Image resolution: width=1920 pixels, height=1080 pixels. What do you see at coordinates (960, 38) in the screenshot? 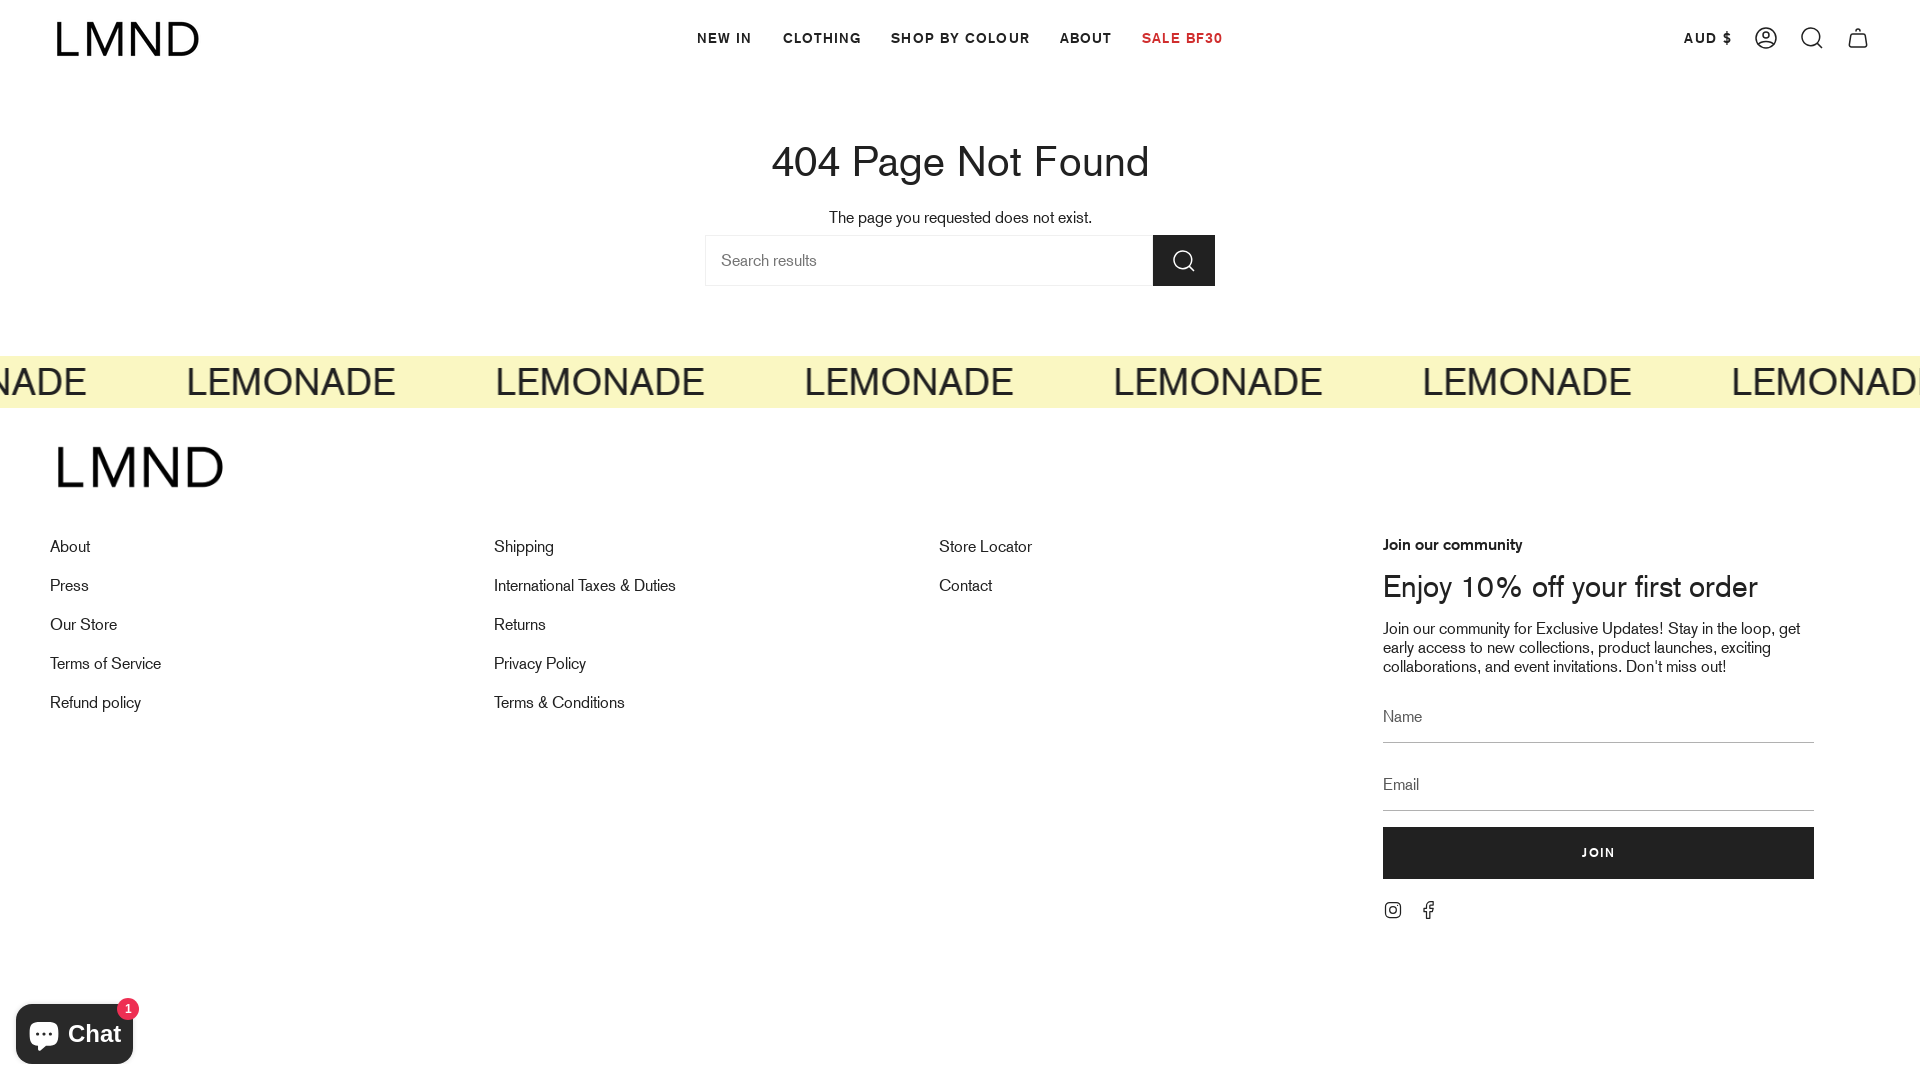
I see `SHOP BY COLOUR` at bounding box center [960, 38].